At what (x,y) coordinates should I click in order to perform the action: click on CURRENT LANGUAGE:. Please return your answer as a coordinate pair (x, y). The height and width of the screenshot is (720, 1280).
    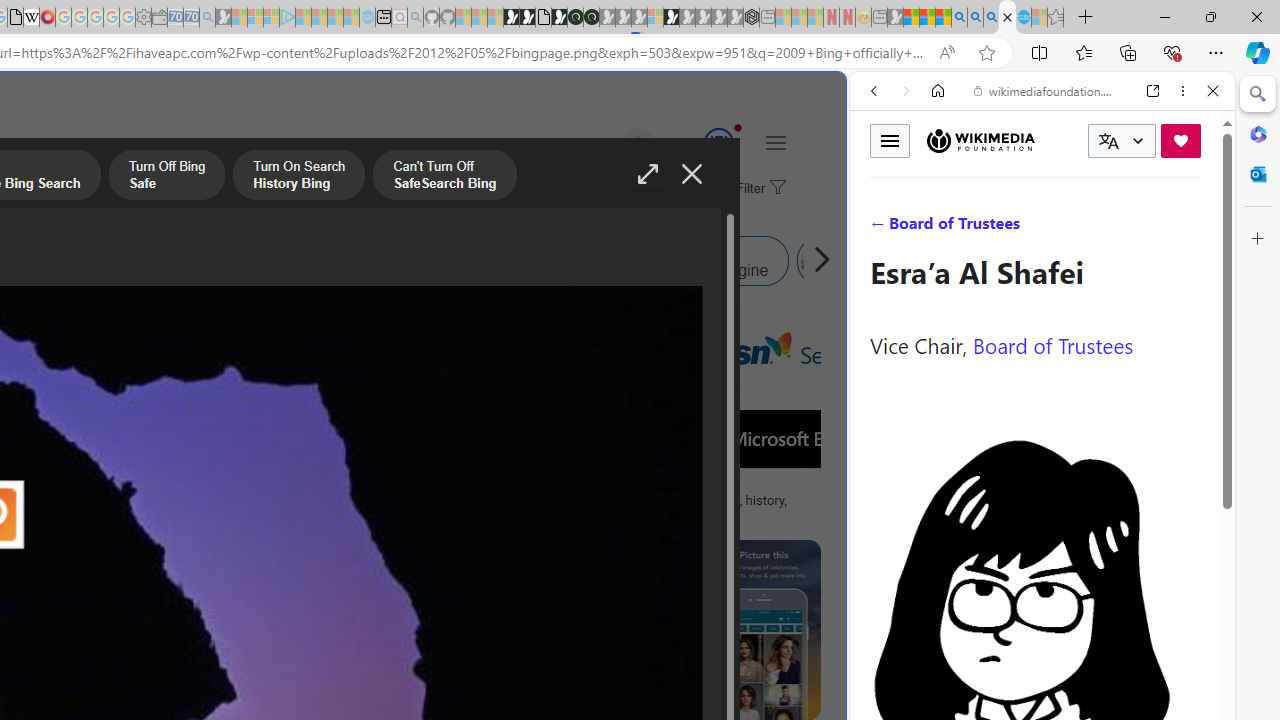
    Looking at the image, I should click on (1122, 141).